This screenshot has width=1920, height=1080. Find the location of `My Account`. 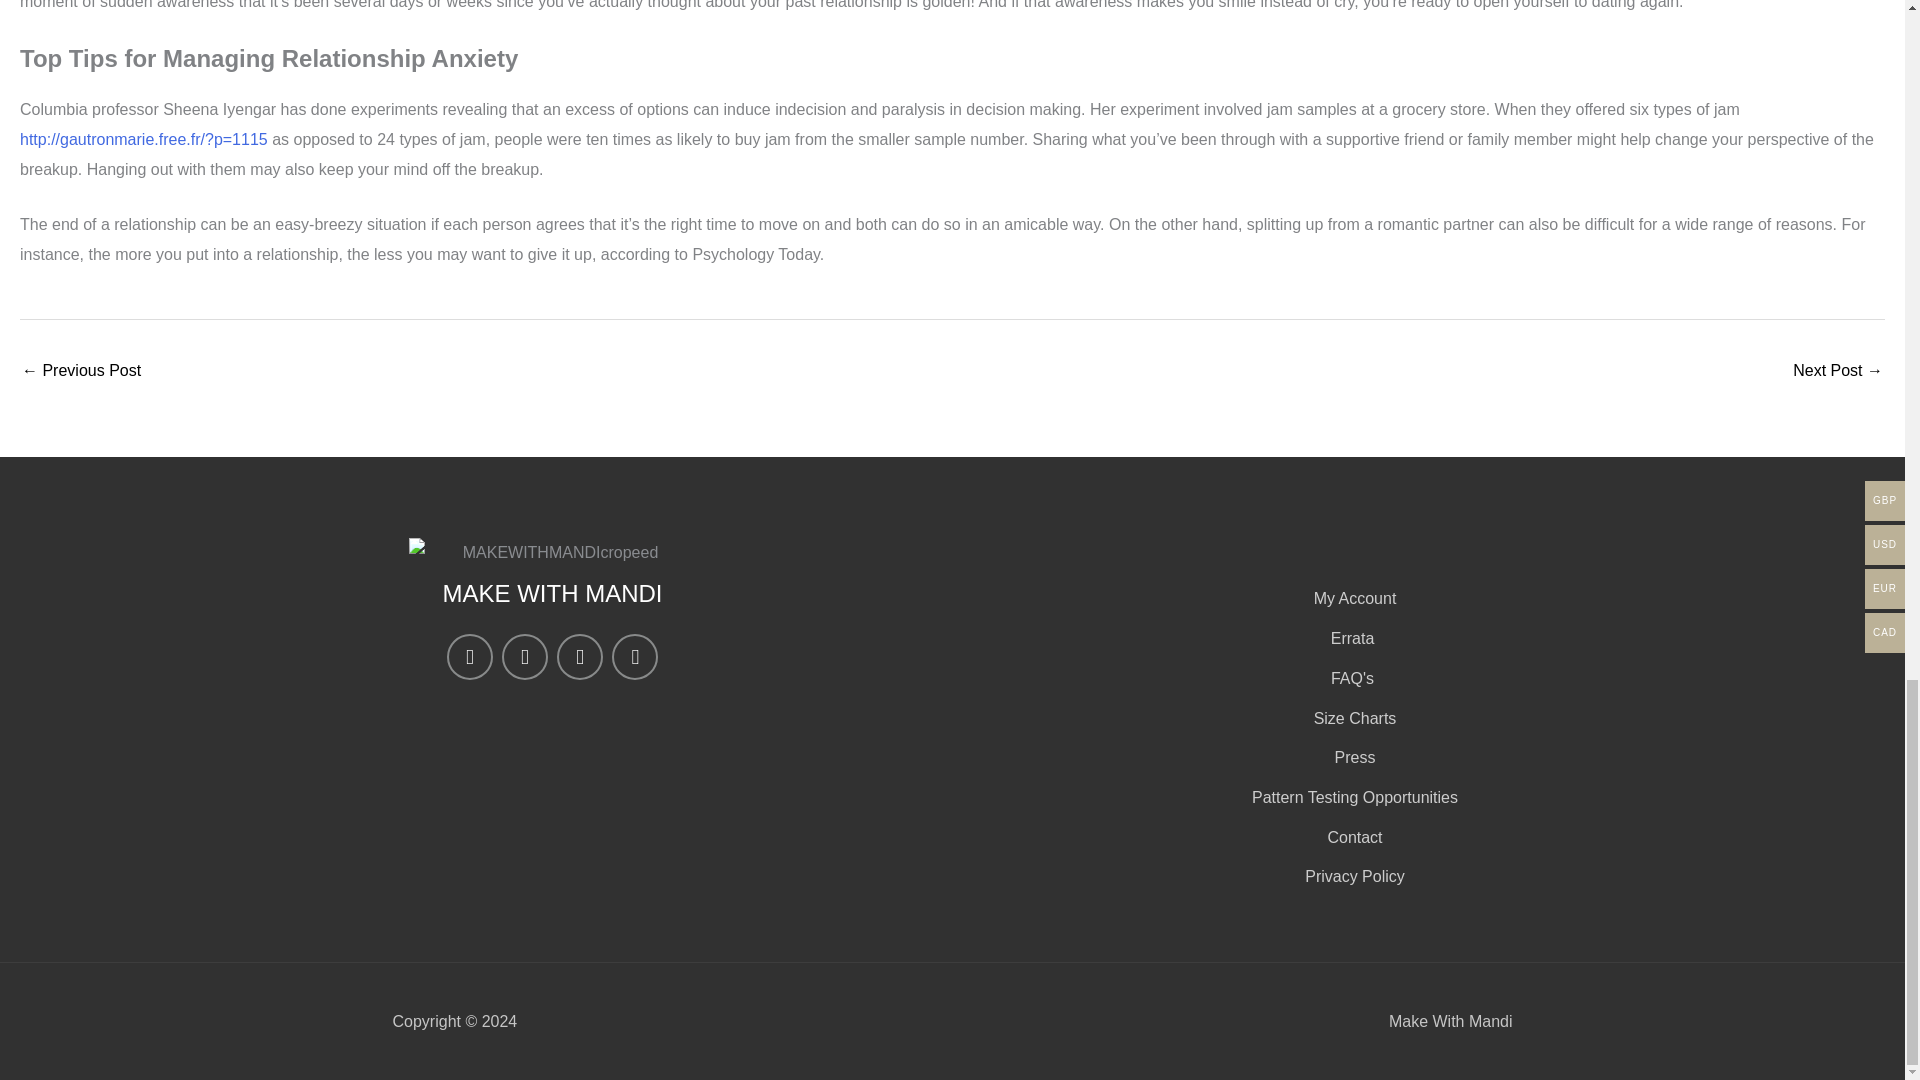

My Account is located at coordinates (1352, 599).